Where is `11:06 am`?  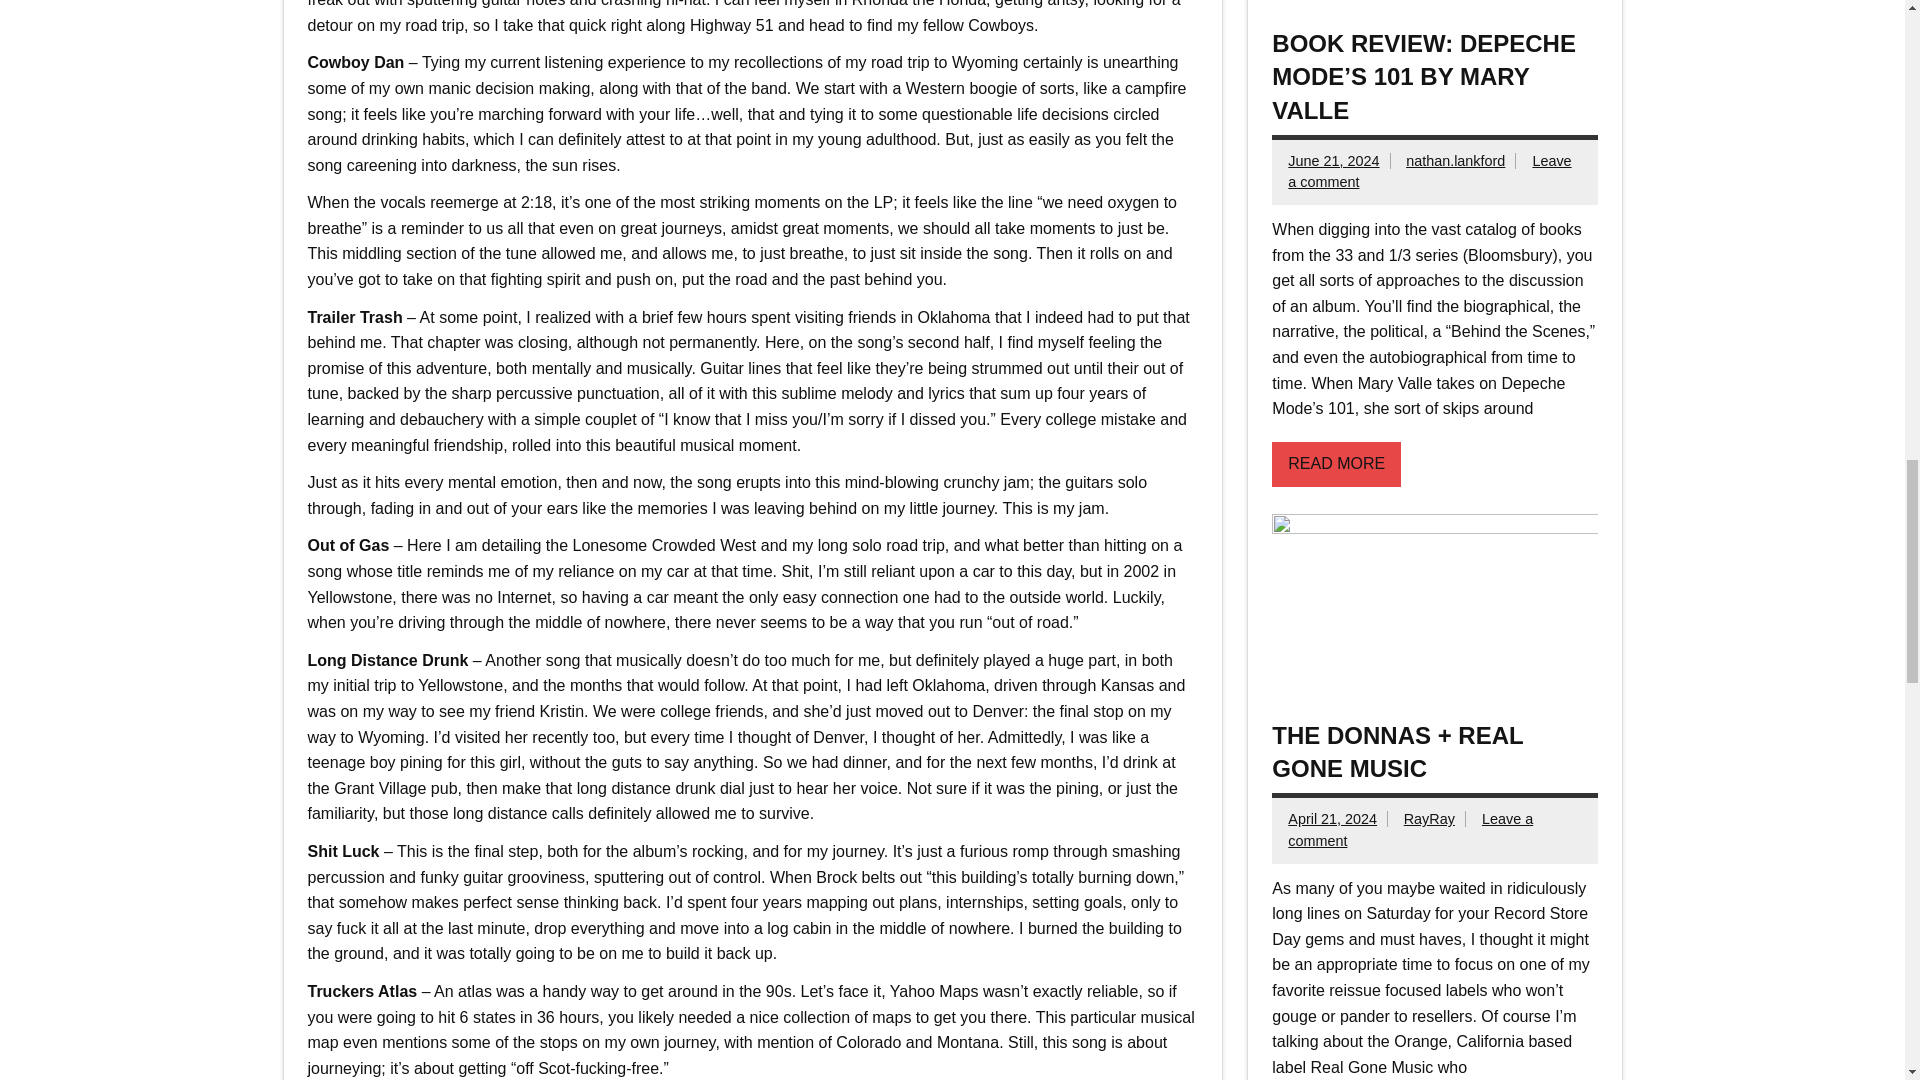
11:06 am is located at coordinates (1333, 160).